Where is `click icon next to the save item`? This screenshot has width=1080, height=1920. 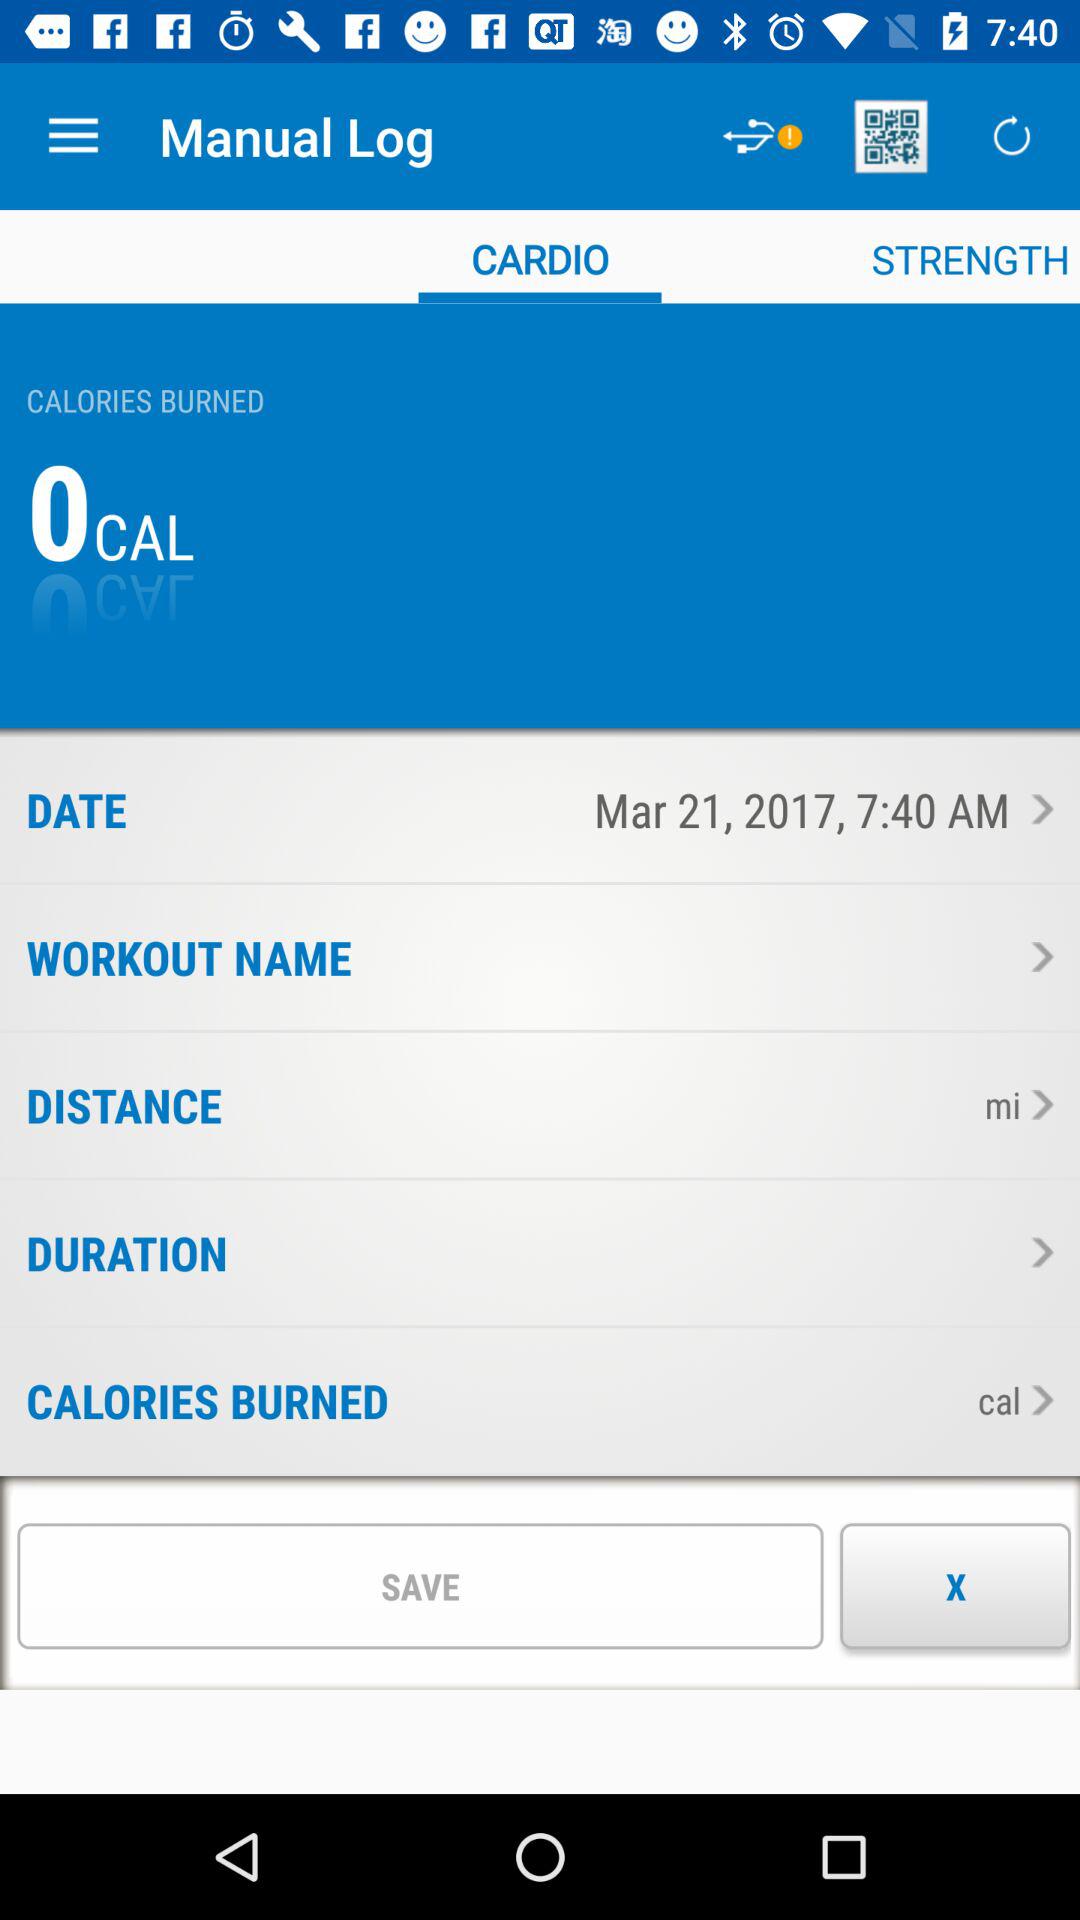 click icon next to the save item is located at coordinates (956, 1586).